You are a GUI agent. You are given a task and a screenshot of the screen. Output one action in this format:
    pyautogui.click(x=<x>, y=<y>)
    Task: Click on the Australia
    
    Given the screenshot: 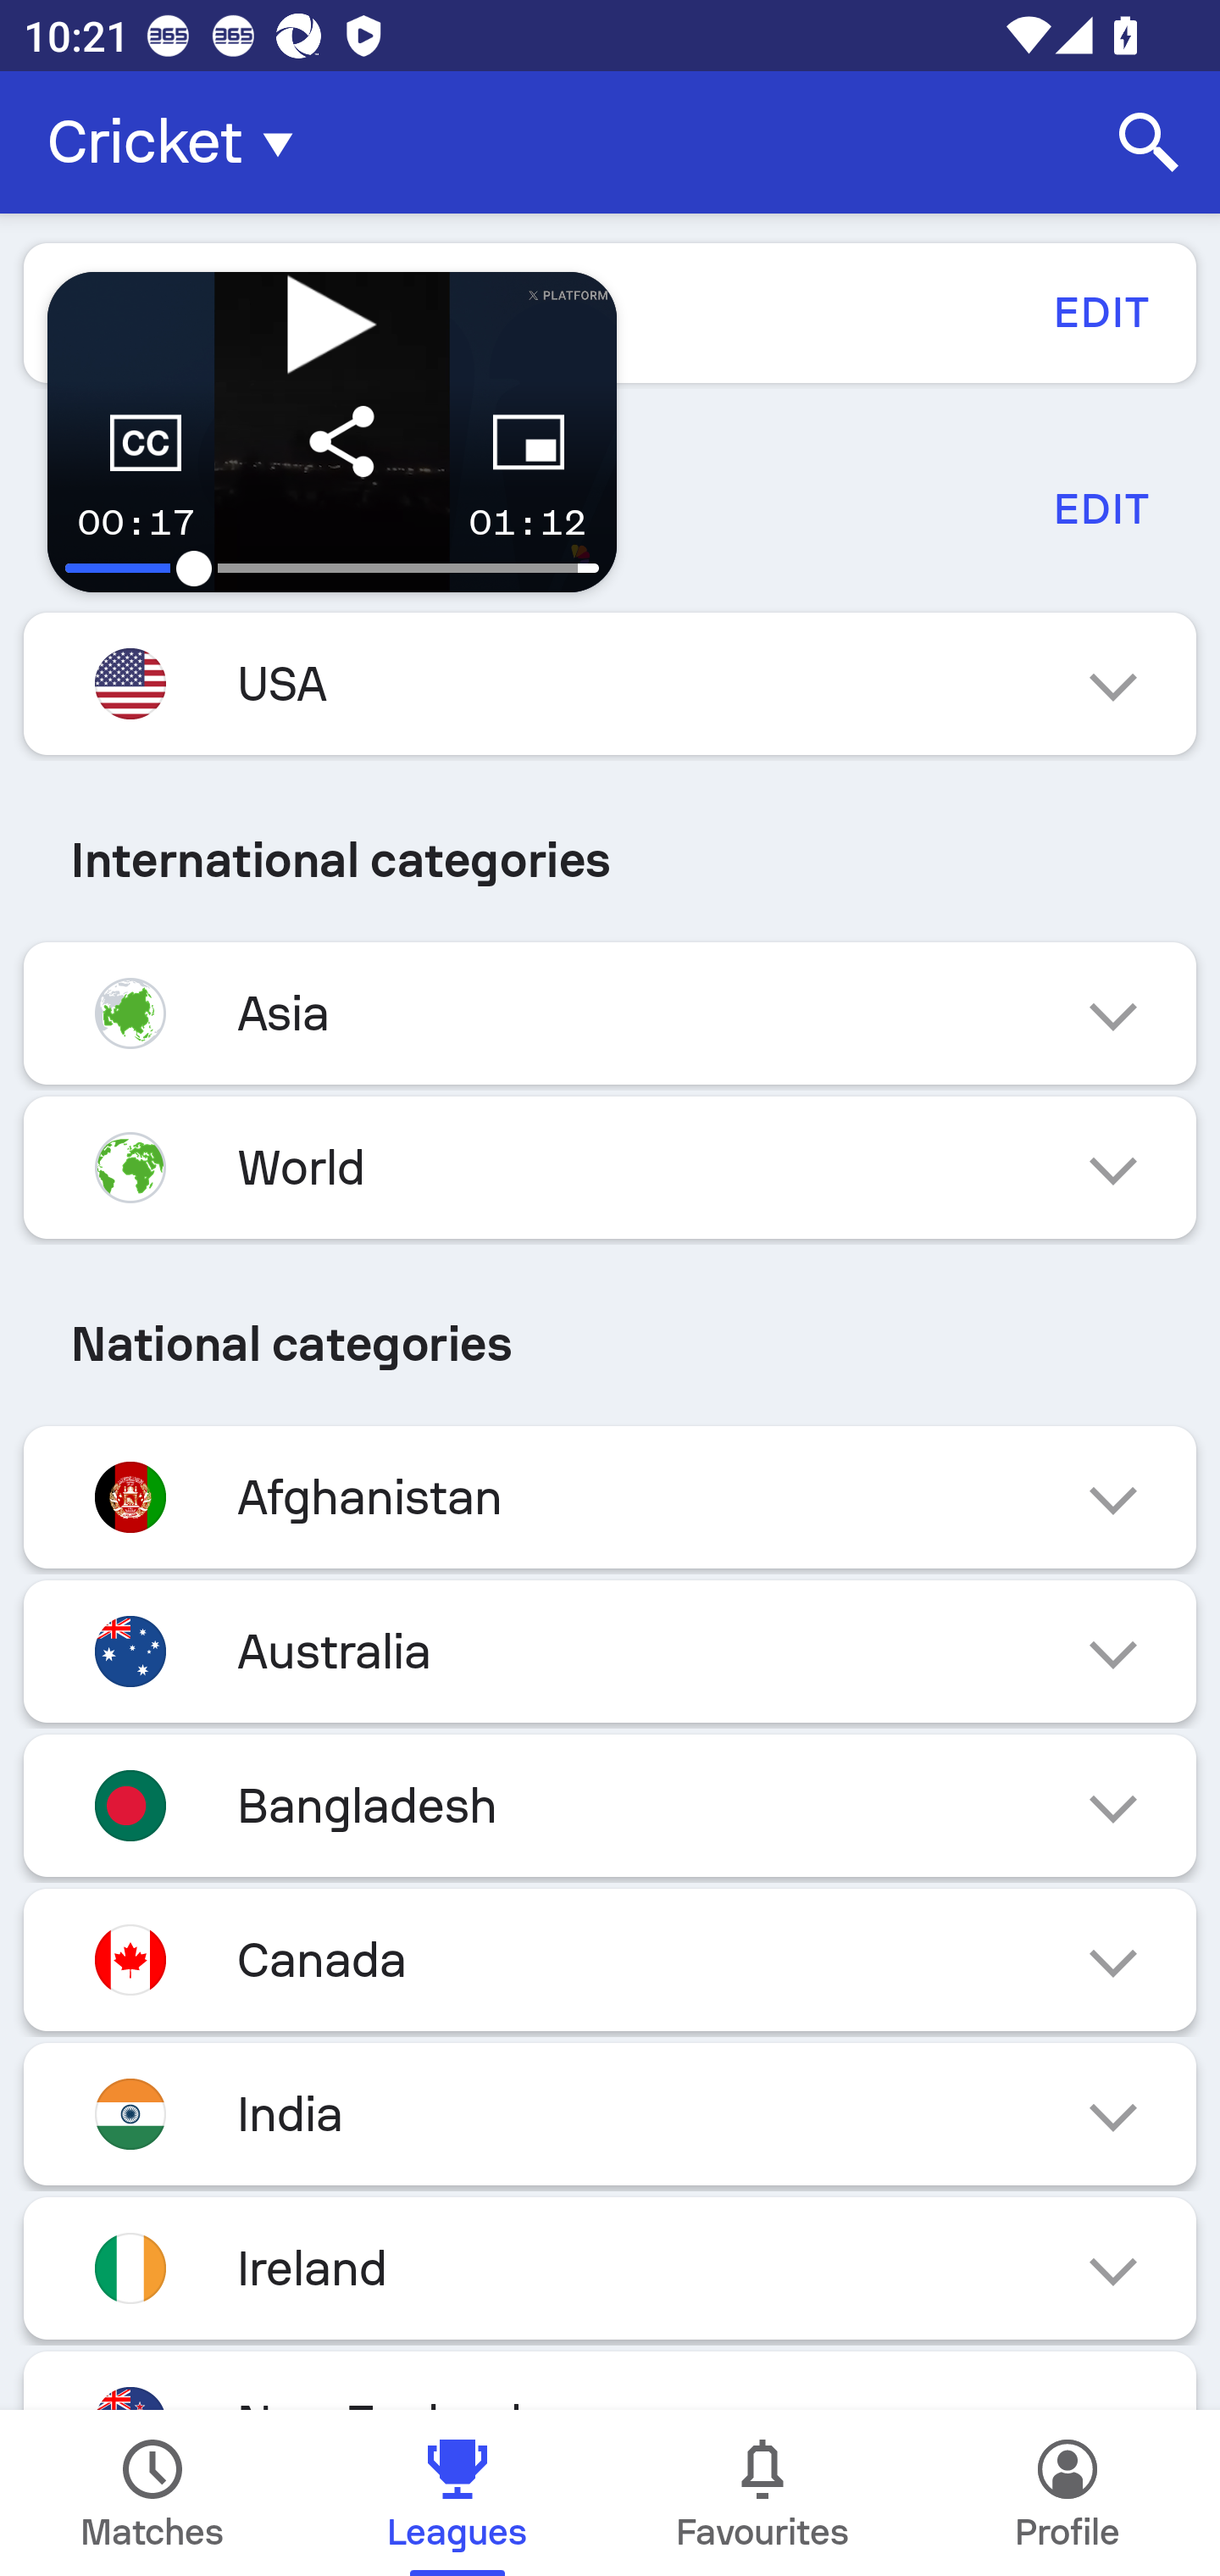 What is the action you would take?
    pyautogui.click(x=610, y=1651)
    